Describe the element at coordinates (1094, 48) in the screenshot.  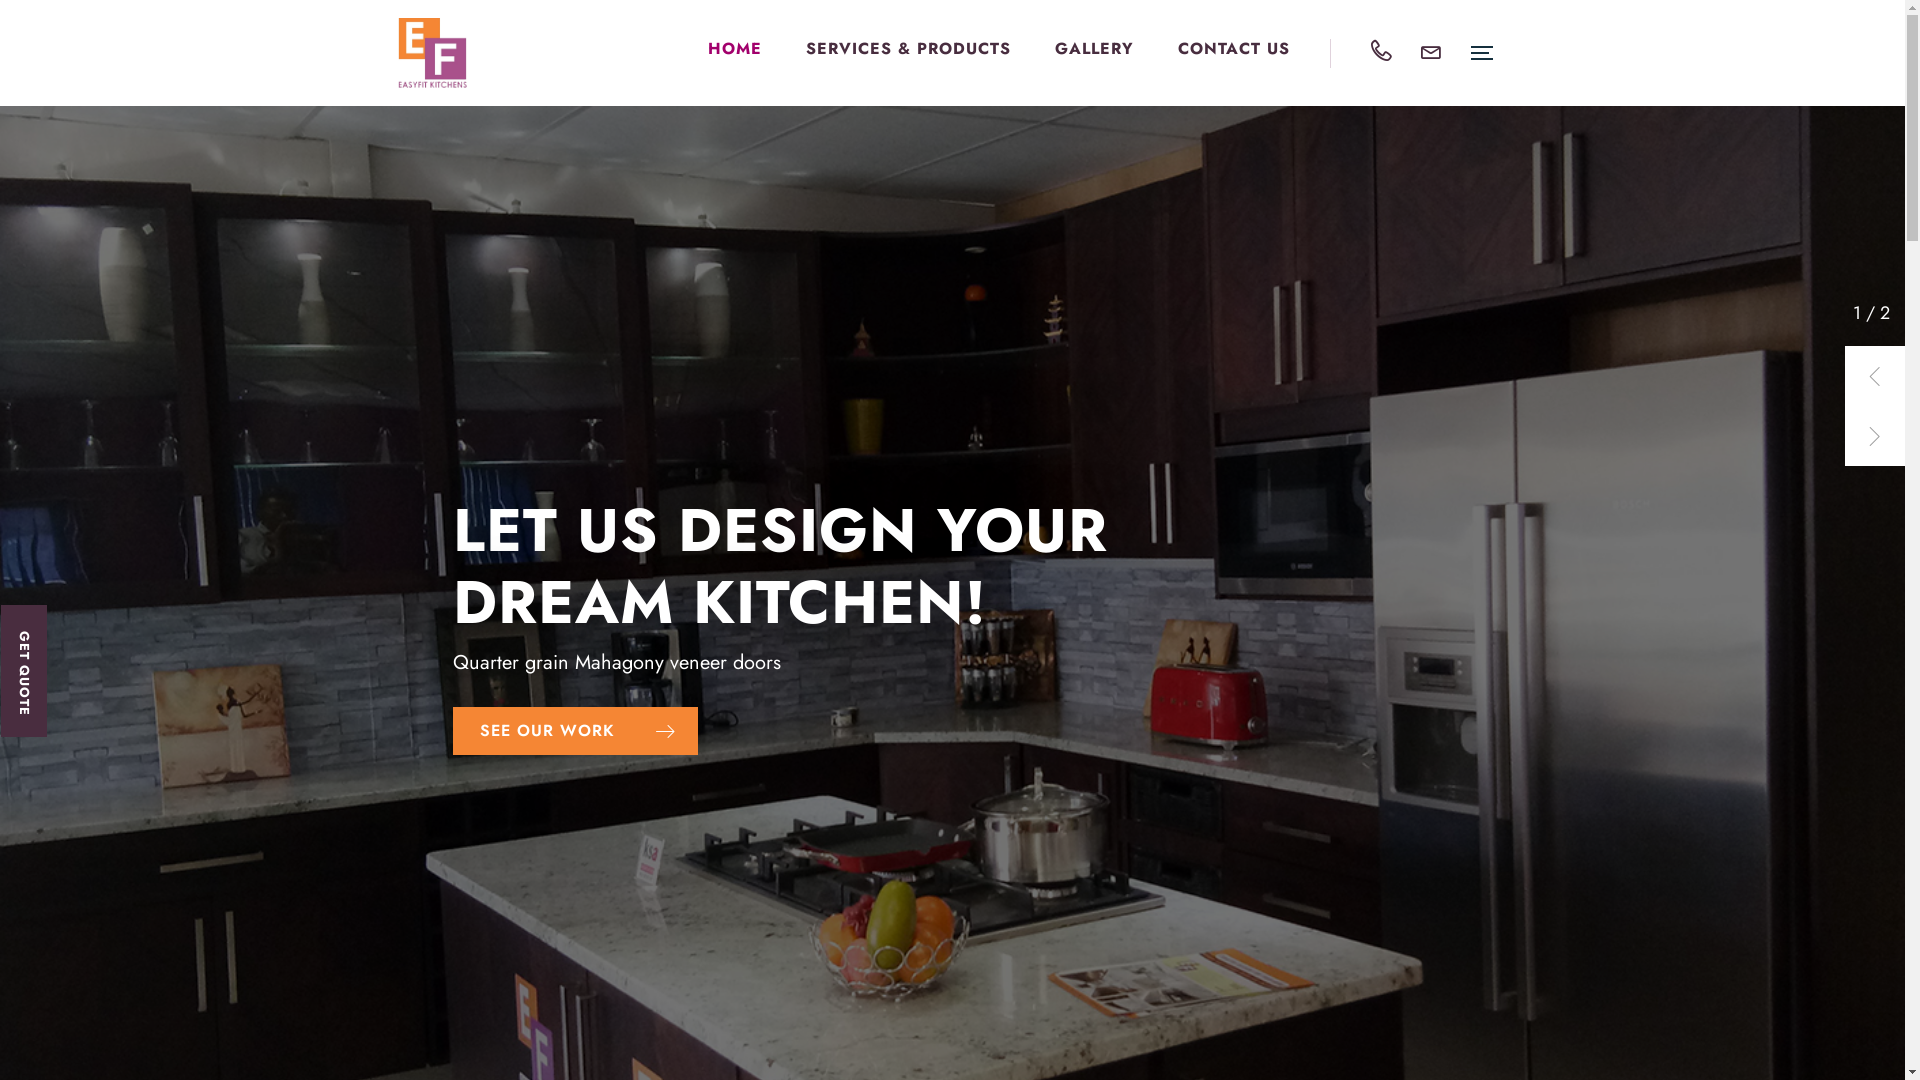
I see `GALLERY` at that location.